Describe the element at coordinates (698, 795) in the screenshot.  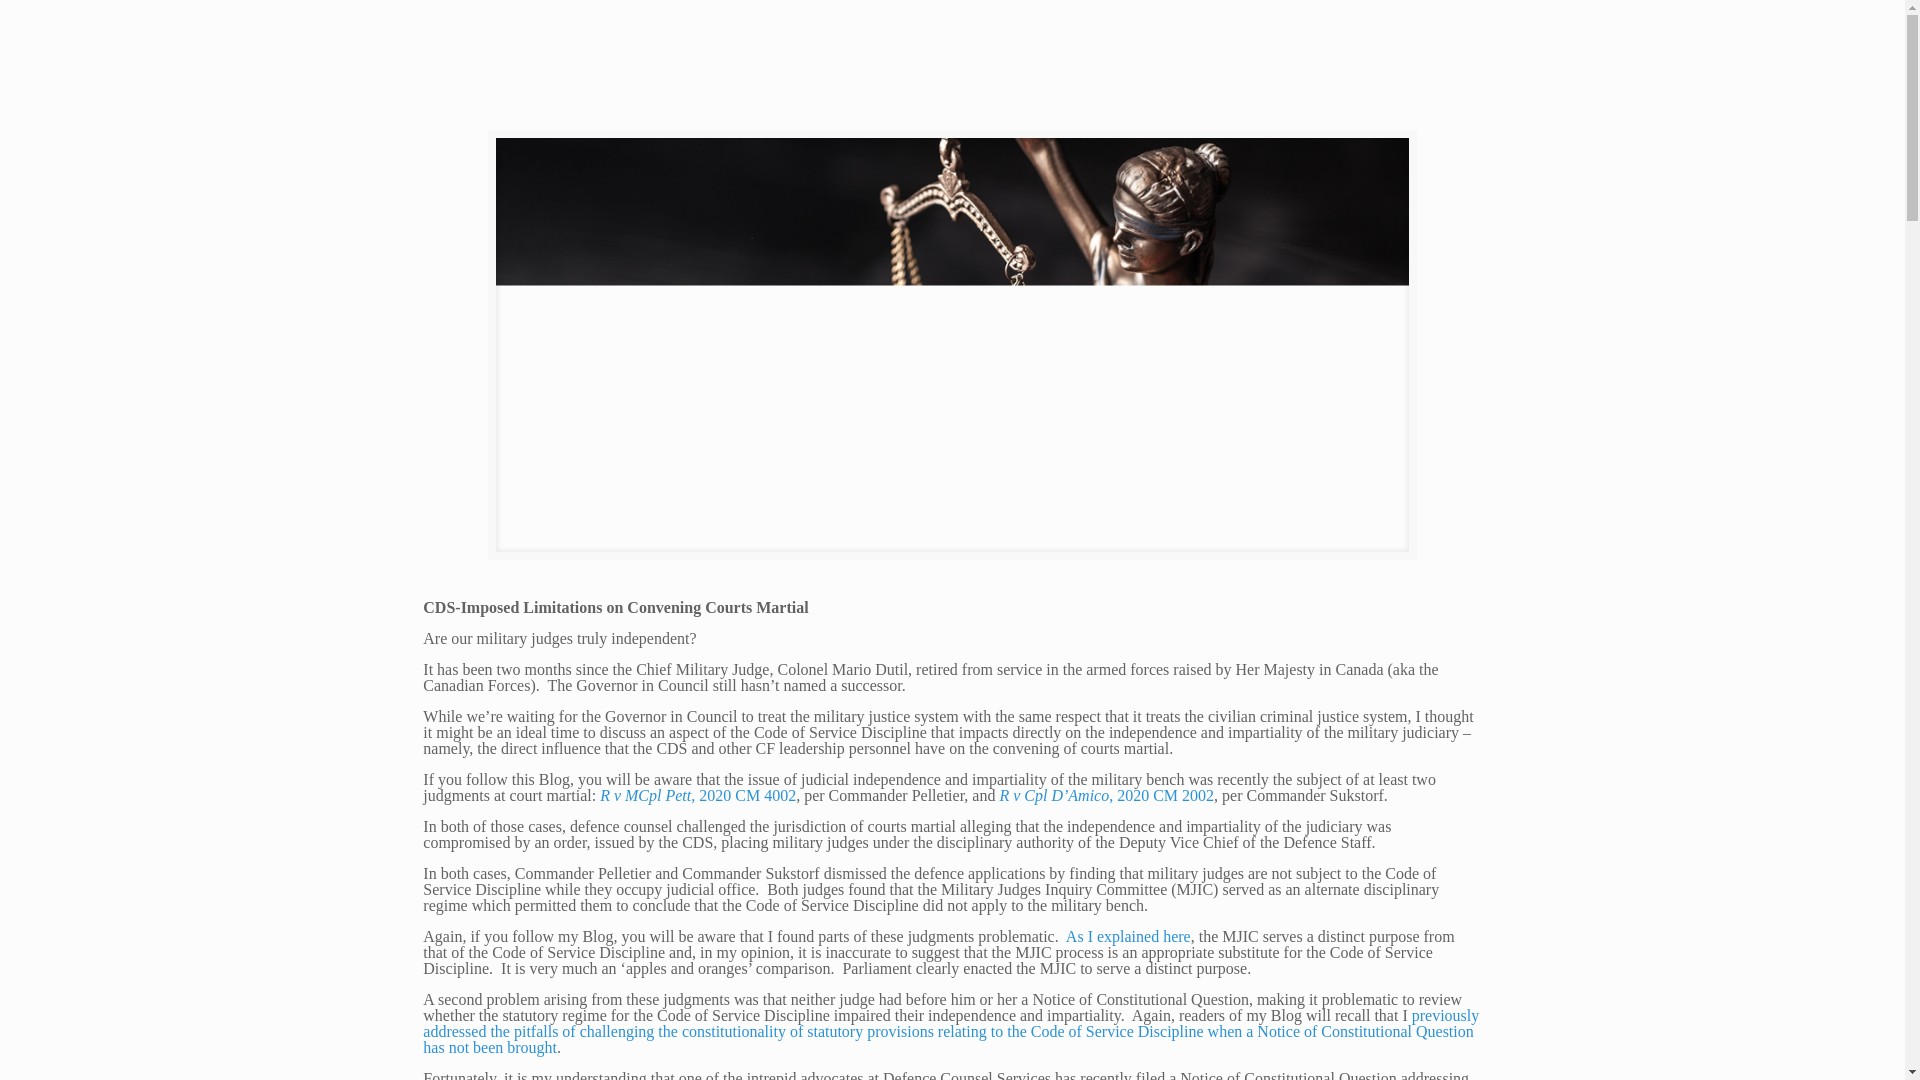
I see `R v MCpl Pett, 2020 CM 4002` at that location.